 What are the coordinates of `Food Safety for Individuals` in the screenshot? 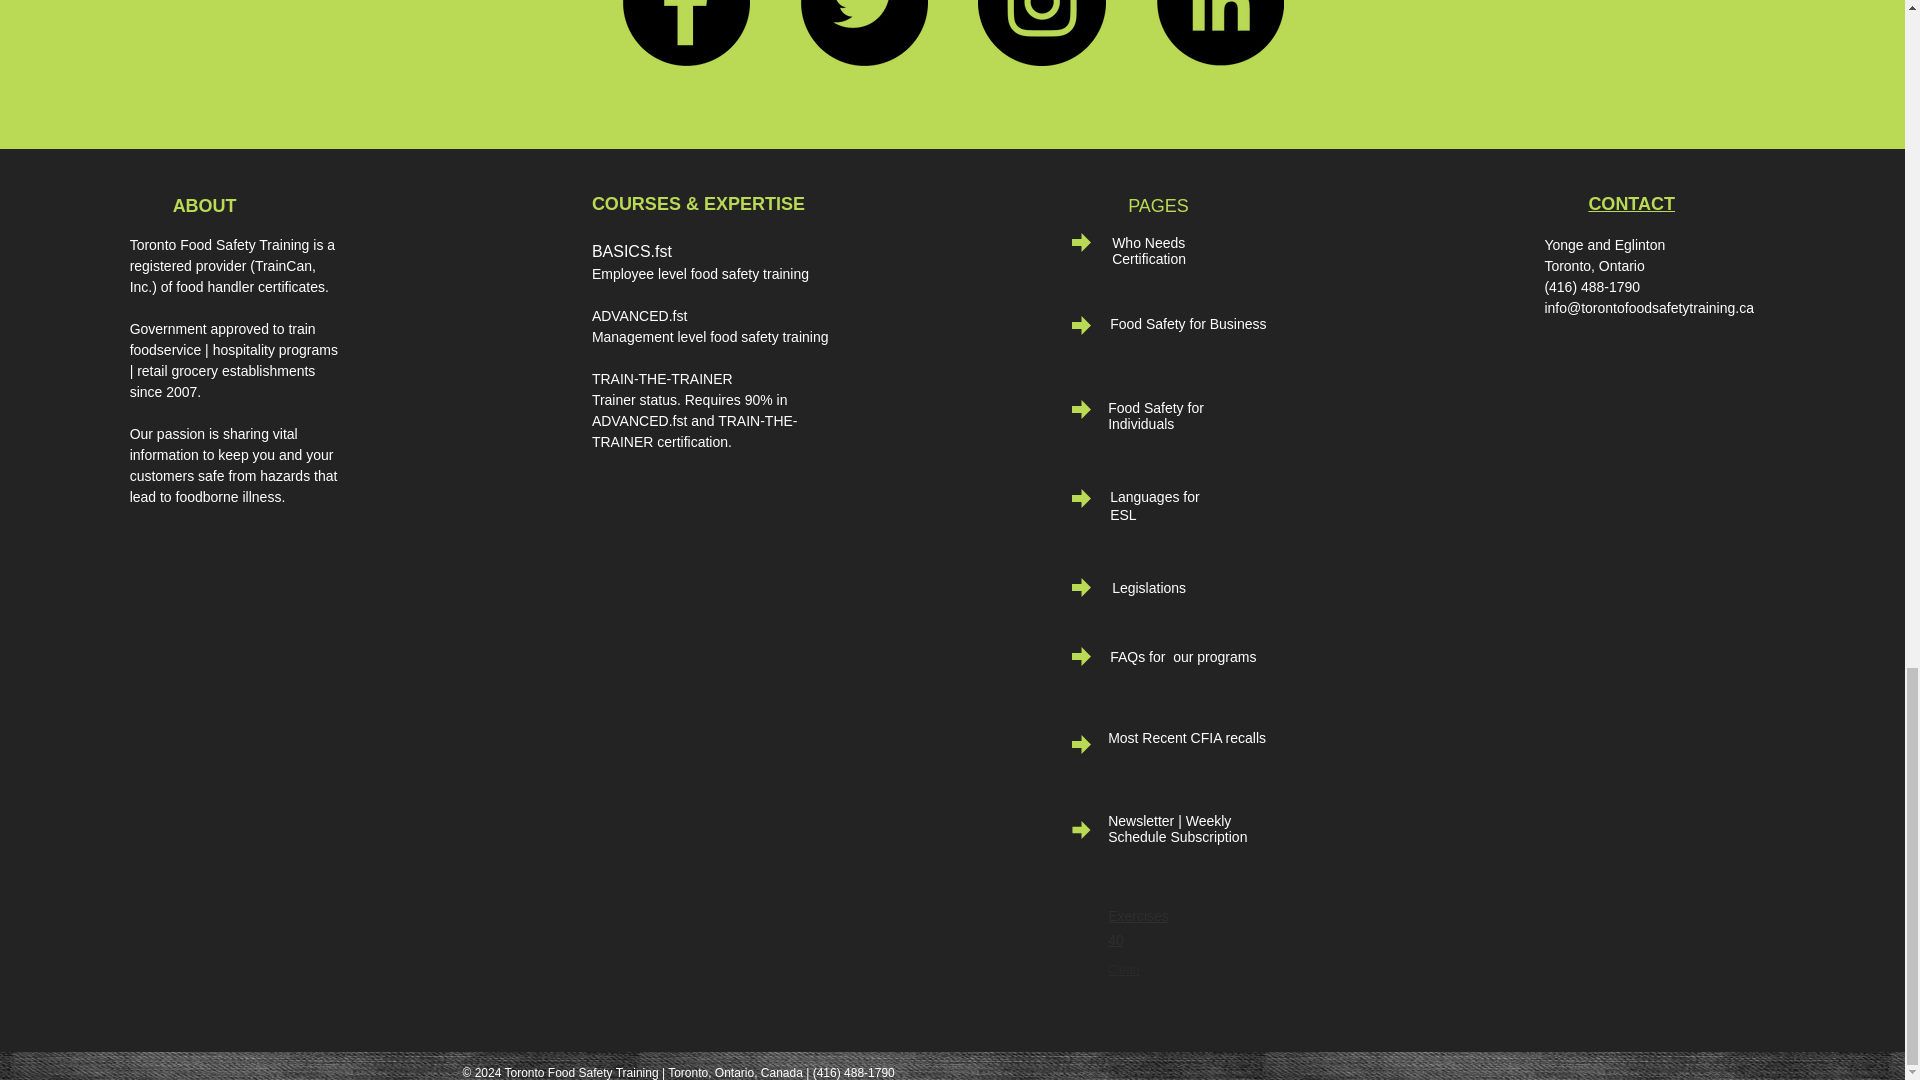 It's located at (1155, 416).